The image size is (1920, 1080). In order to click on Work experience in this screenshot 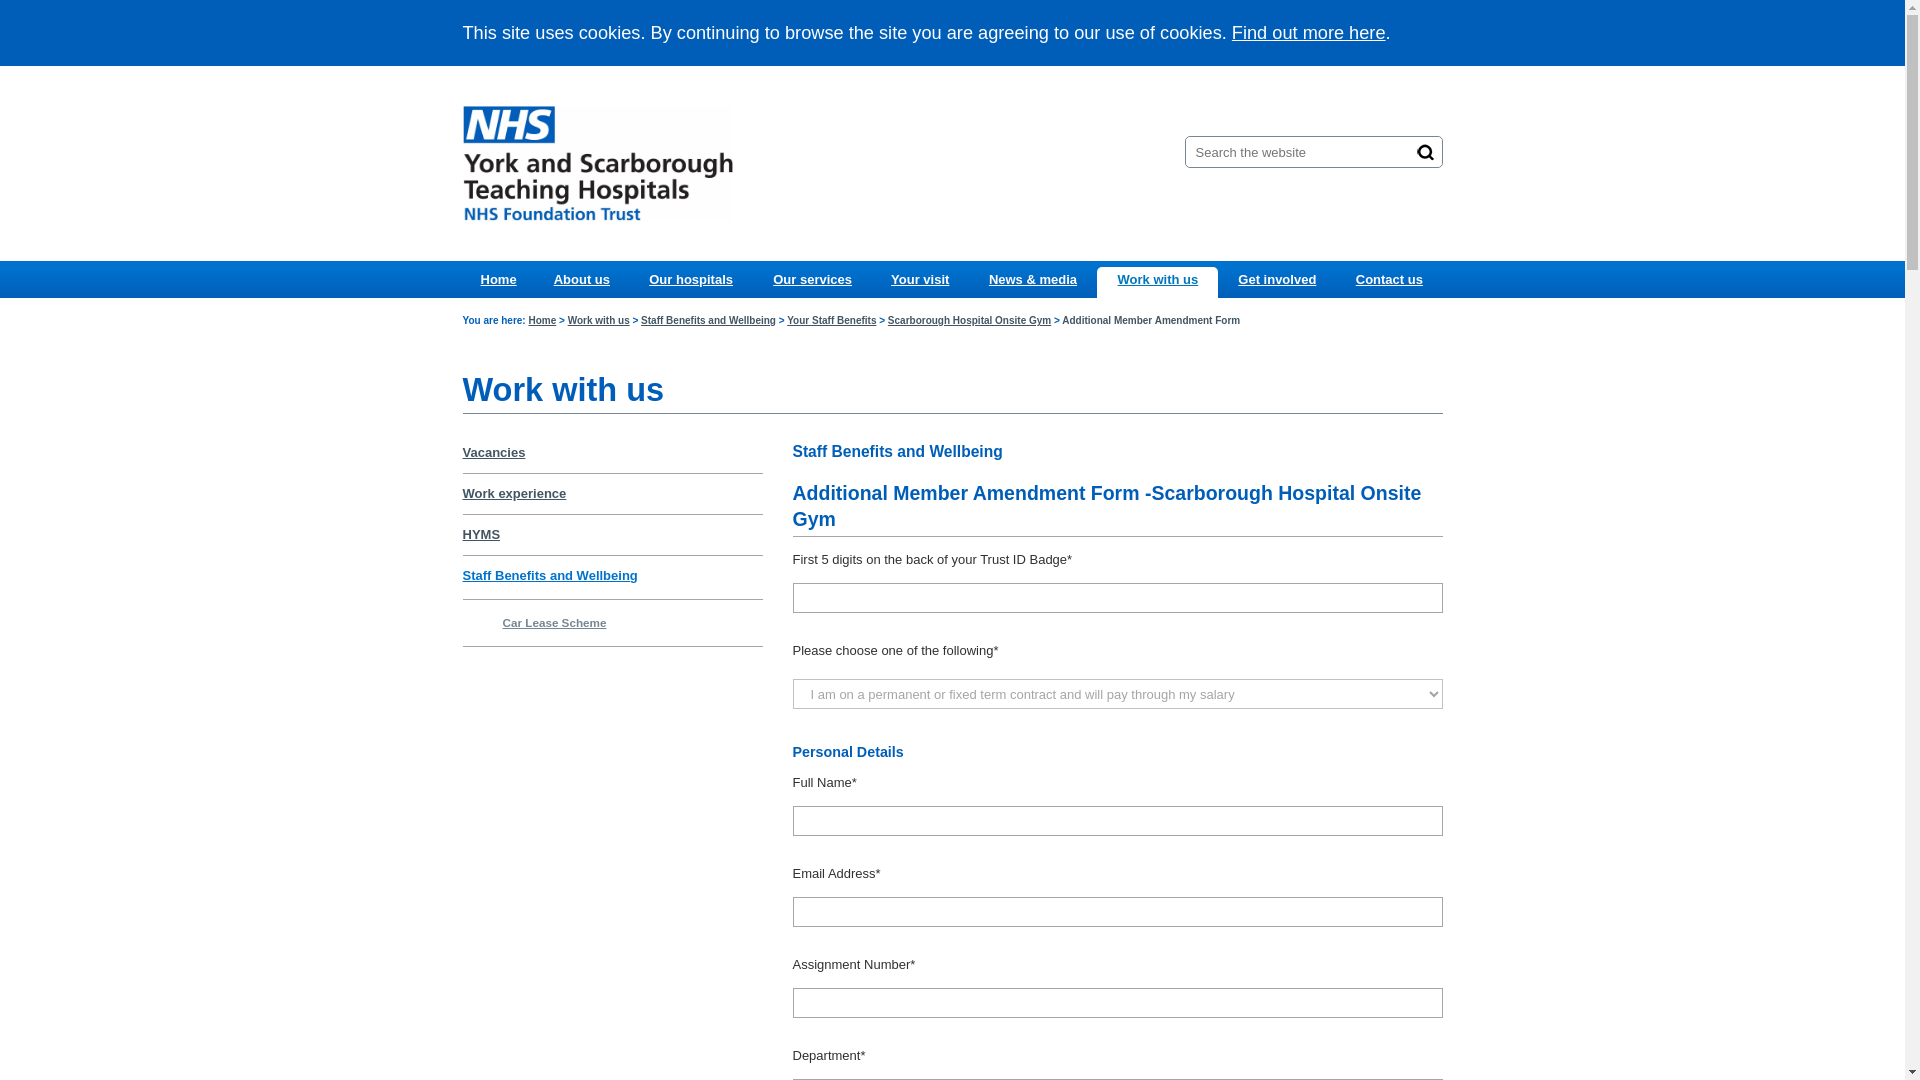, I will do `click(514, 494)`.